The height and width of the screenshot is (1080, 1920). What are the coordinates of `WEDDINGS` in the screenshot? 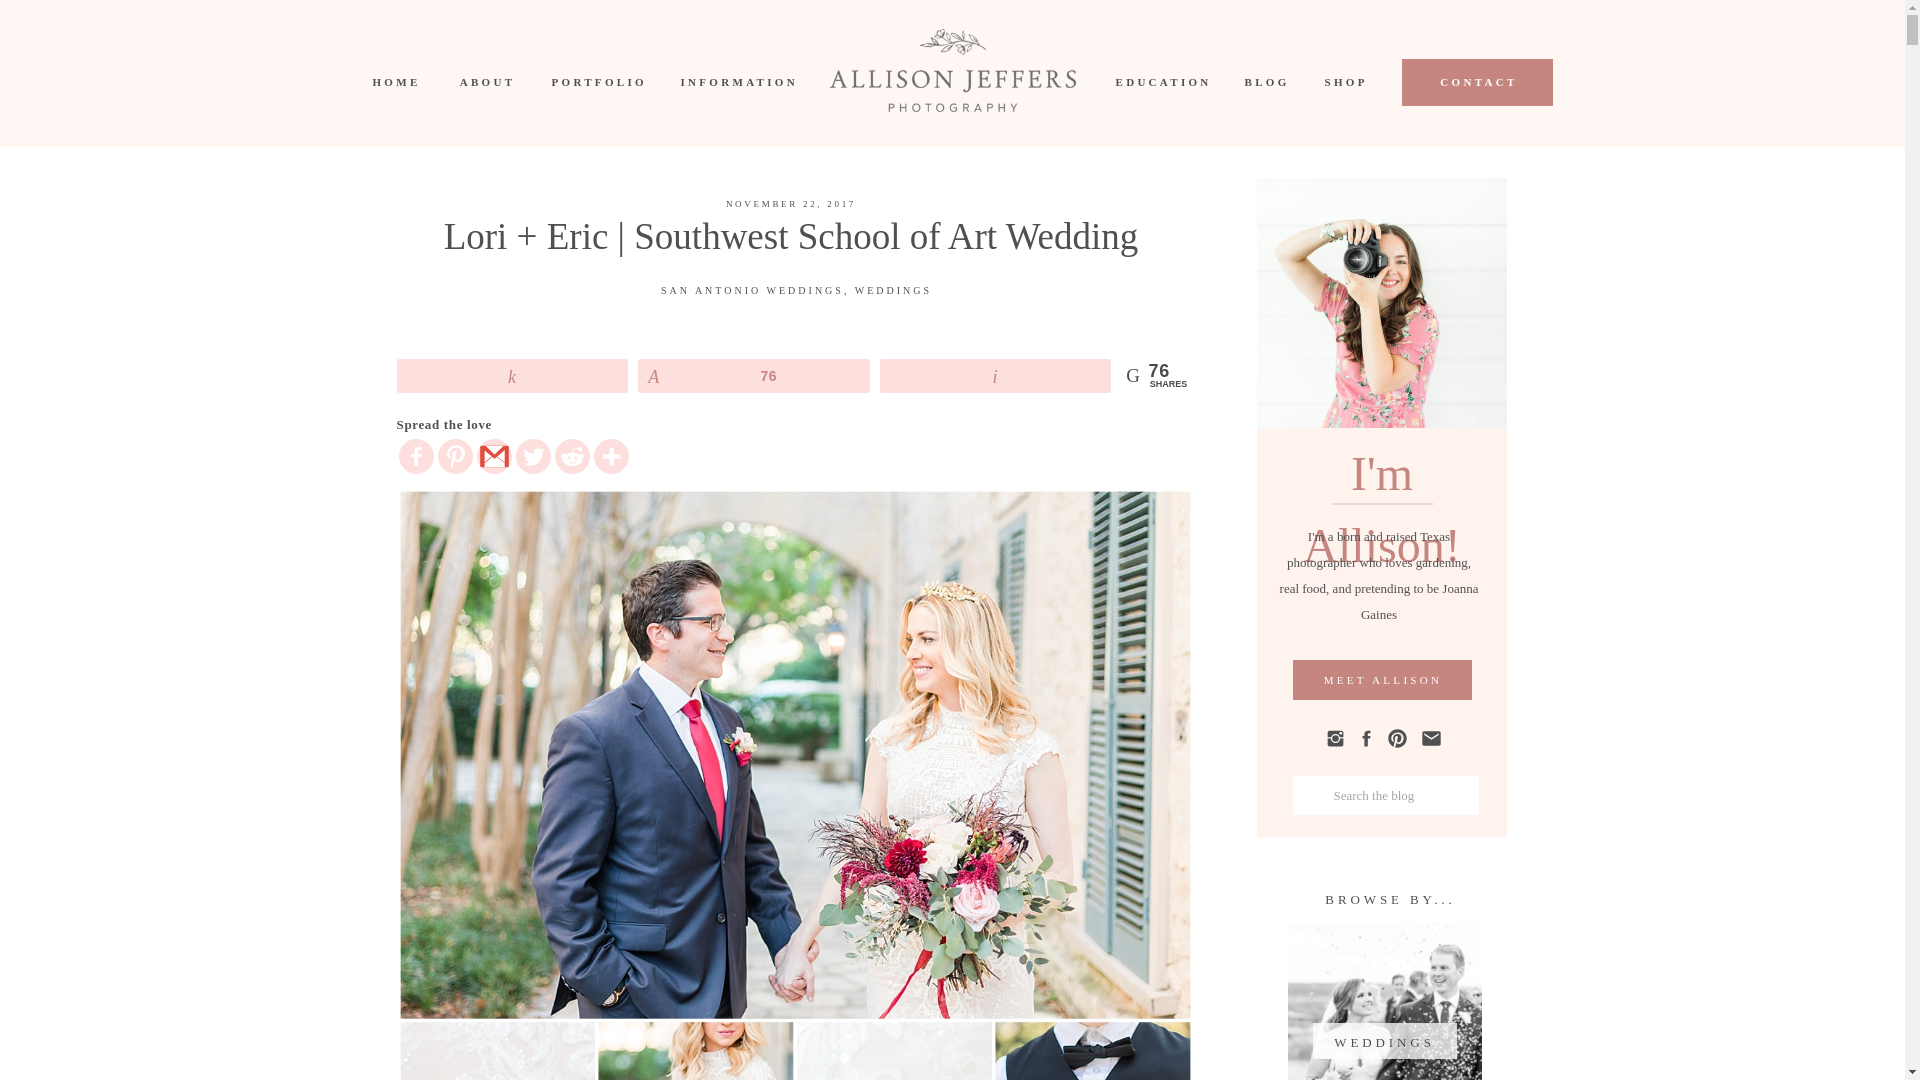 It's located at (1384, 1040).